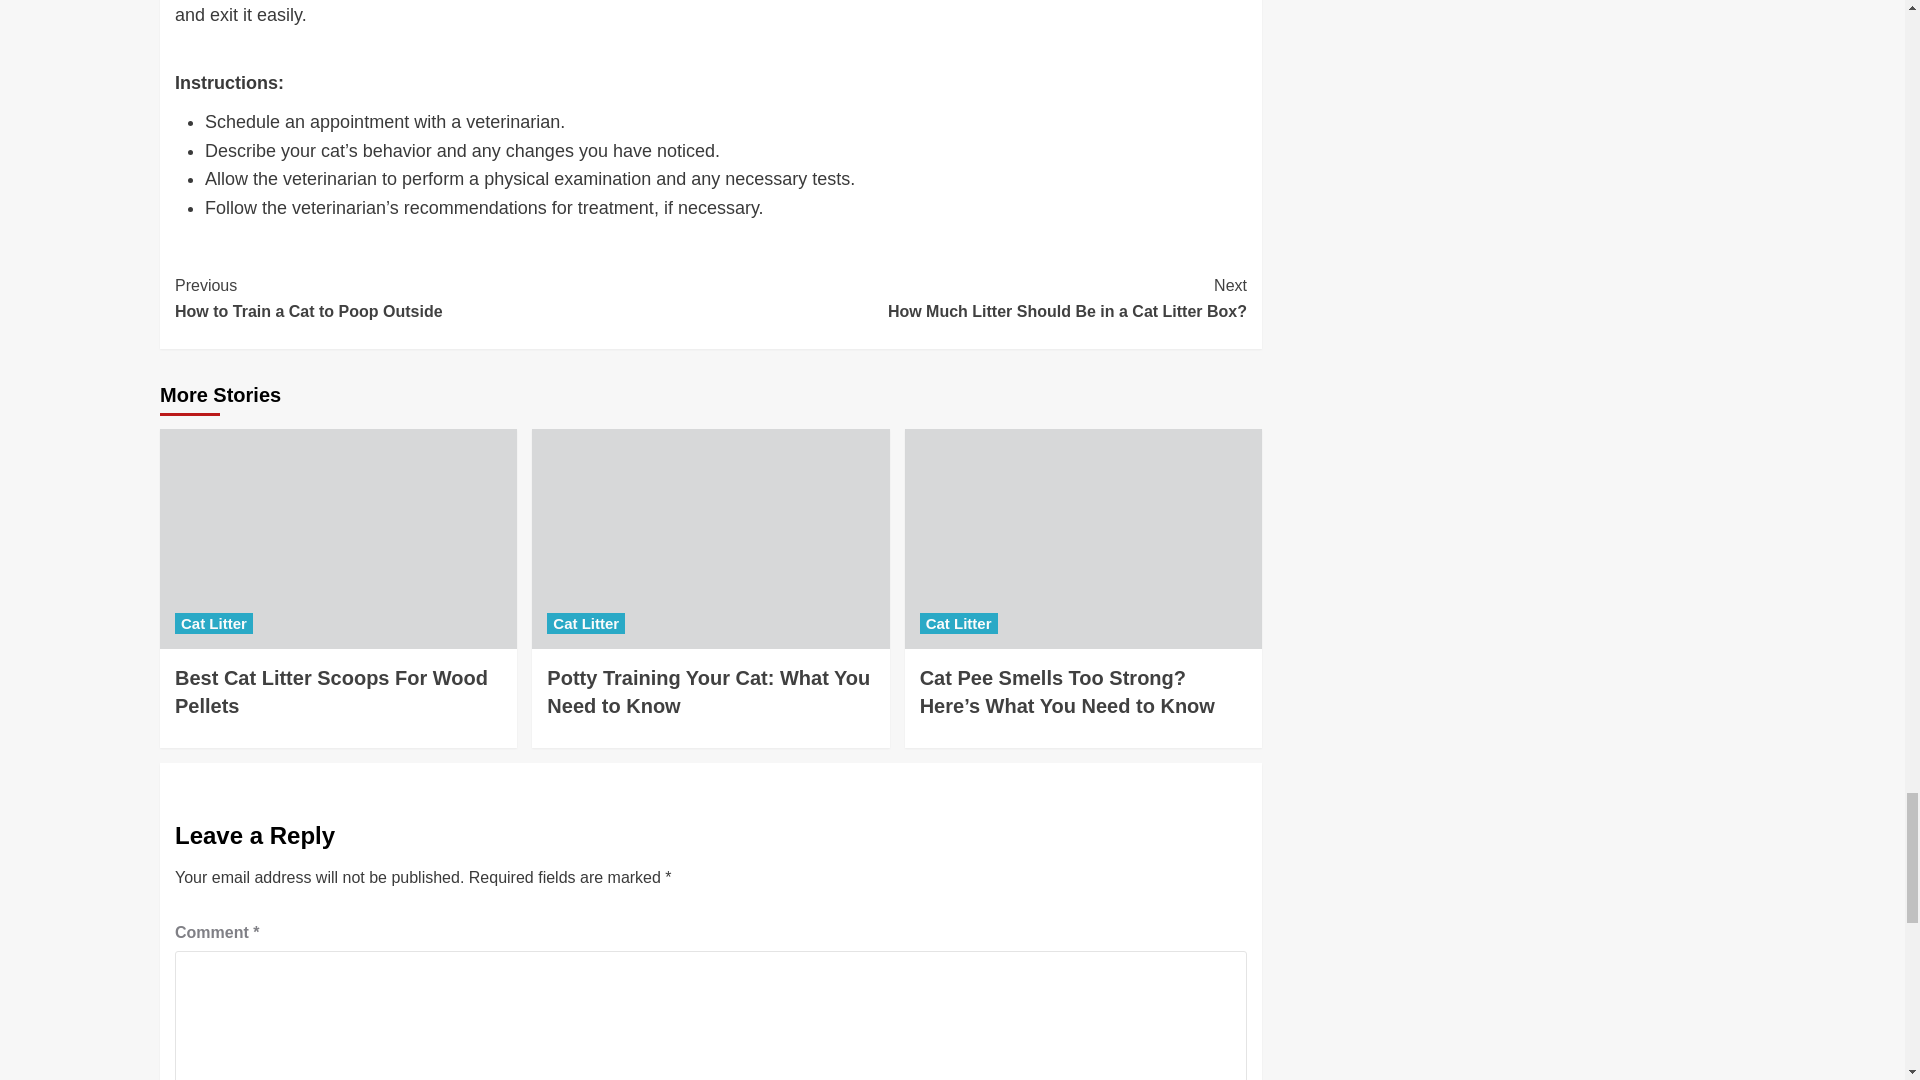 The image size is (1920, 1080). Describe the element at coordinates (708, 692) in the screenshot. I see `Potty Training Your Cat: What You Need to Know` at that location.